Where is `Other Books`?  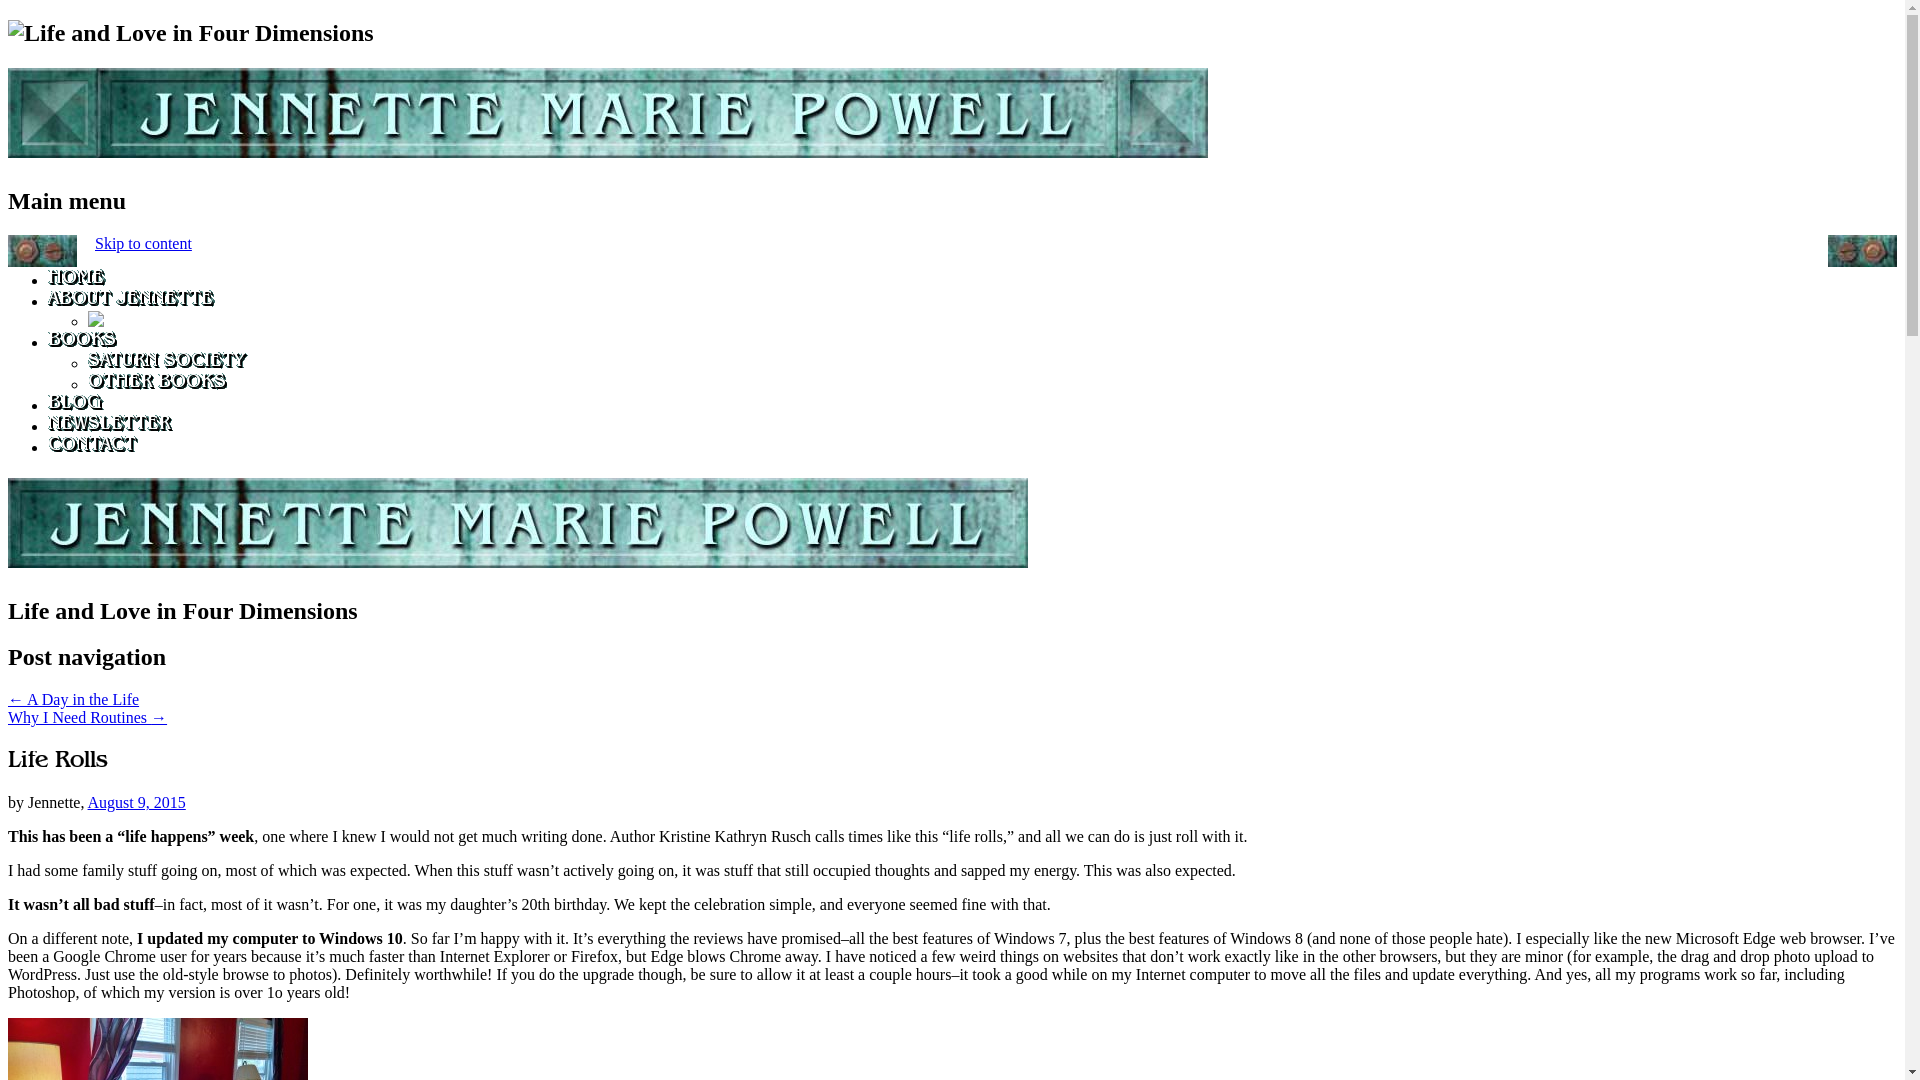 Other Books is located at coordinates (157, 384).